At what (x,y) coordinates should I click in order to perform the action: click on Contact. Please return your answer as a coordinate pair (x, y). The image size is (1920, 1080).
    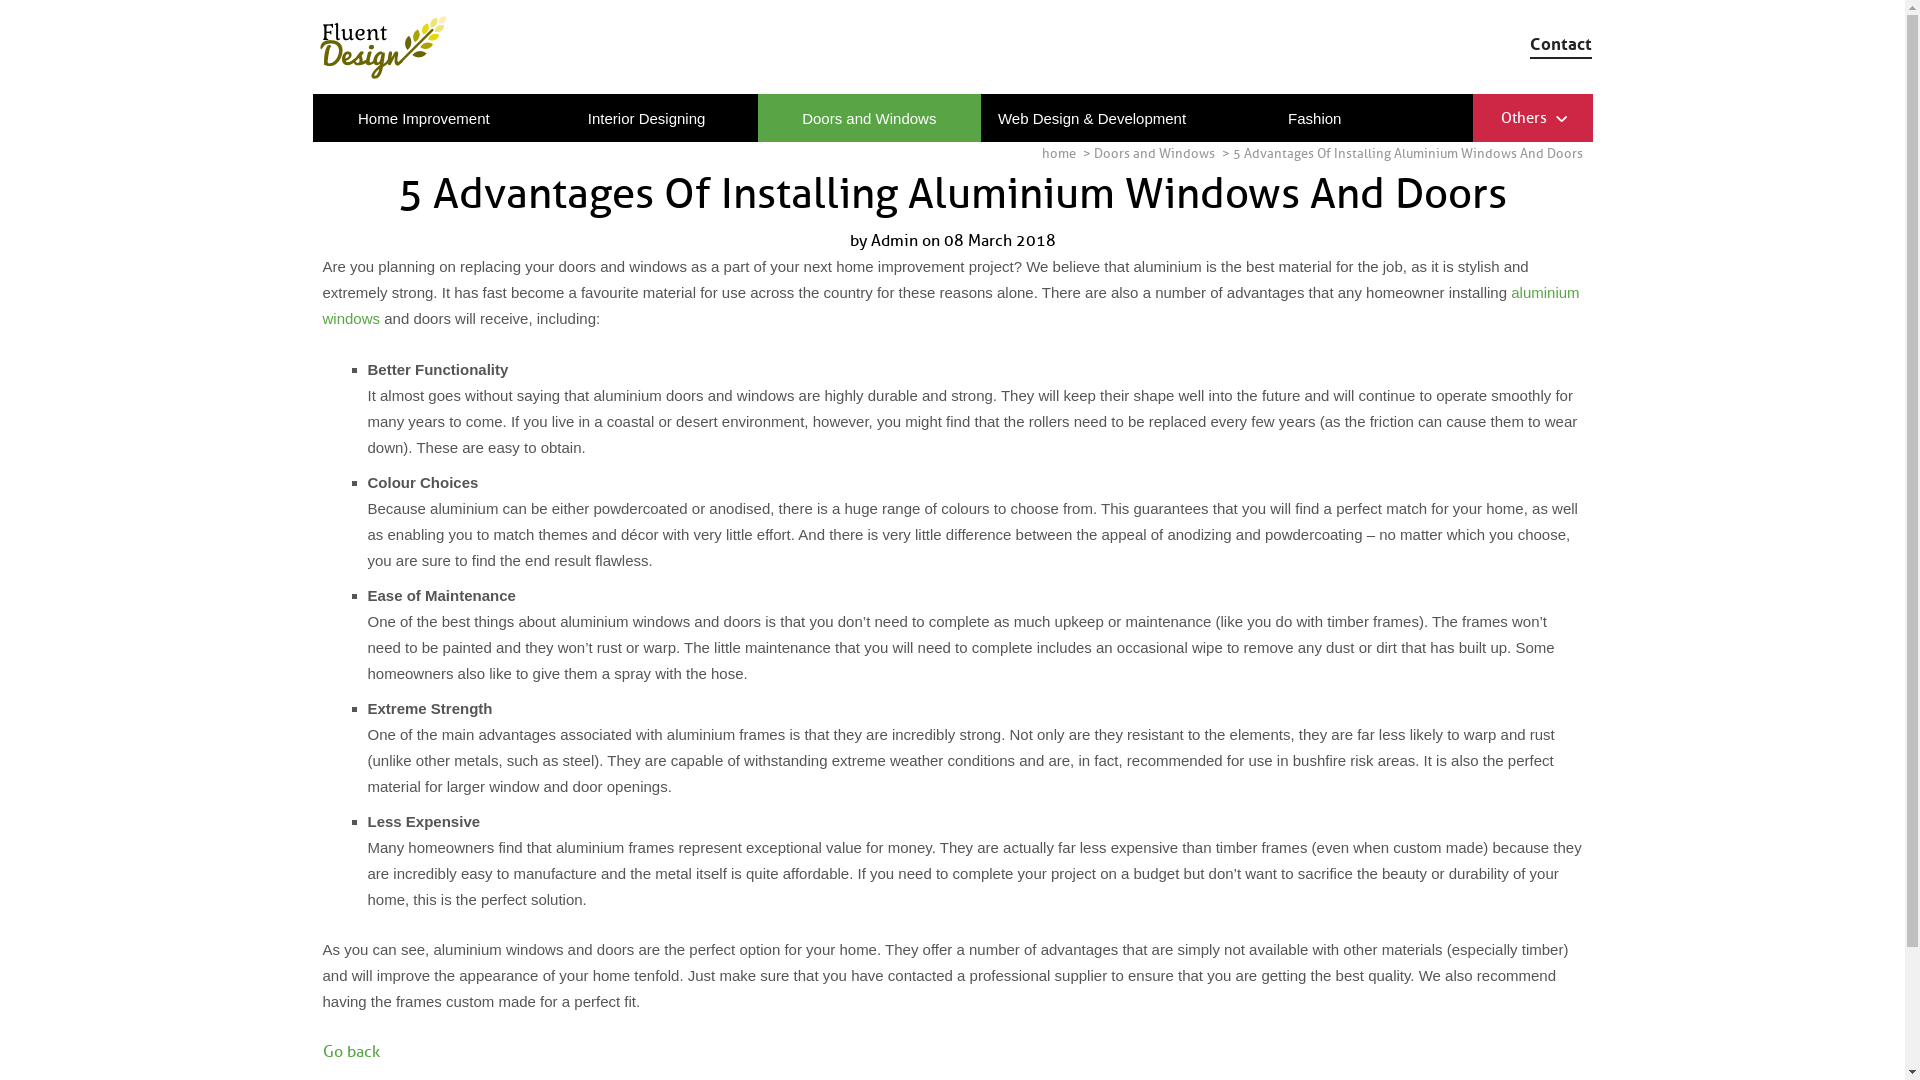
    Looking at the image, I should click on (1561, 44).